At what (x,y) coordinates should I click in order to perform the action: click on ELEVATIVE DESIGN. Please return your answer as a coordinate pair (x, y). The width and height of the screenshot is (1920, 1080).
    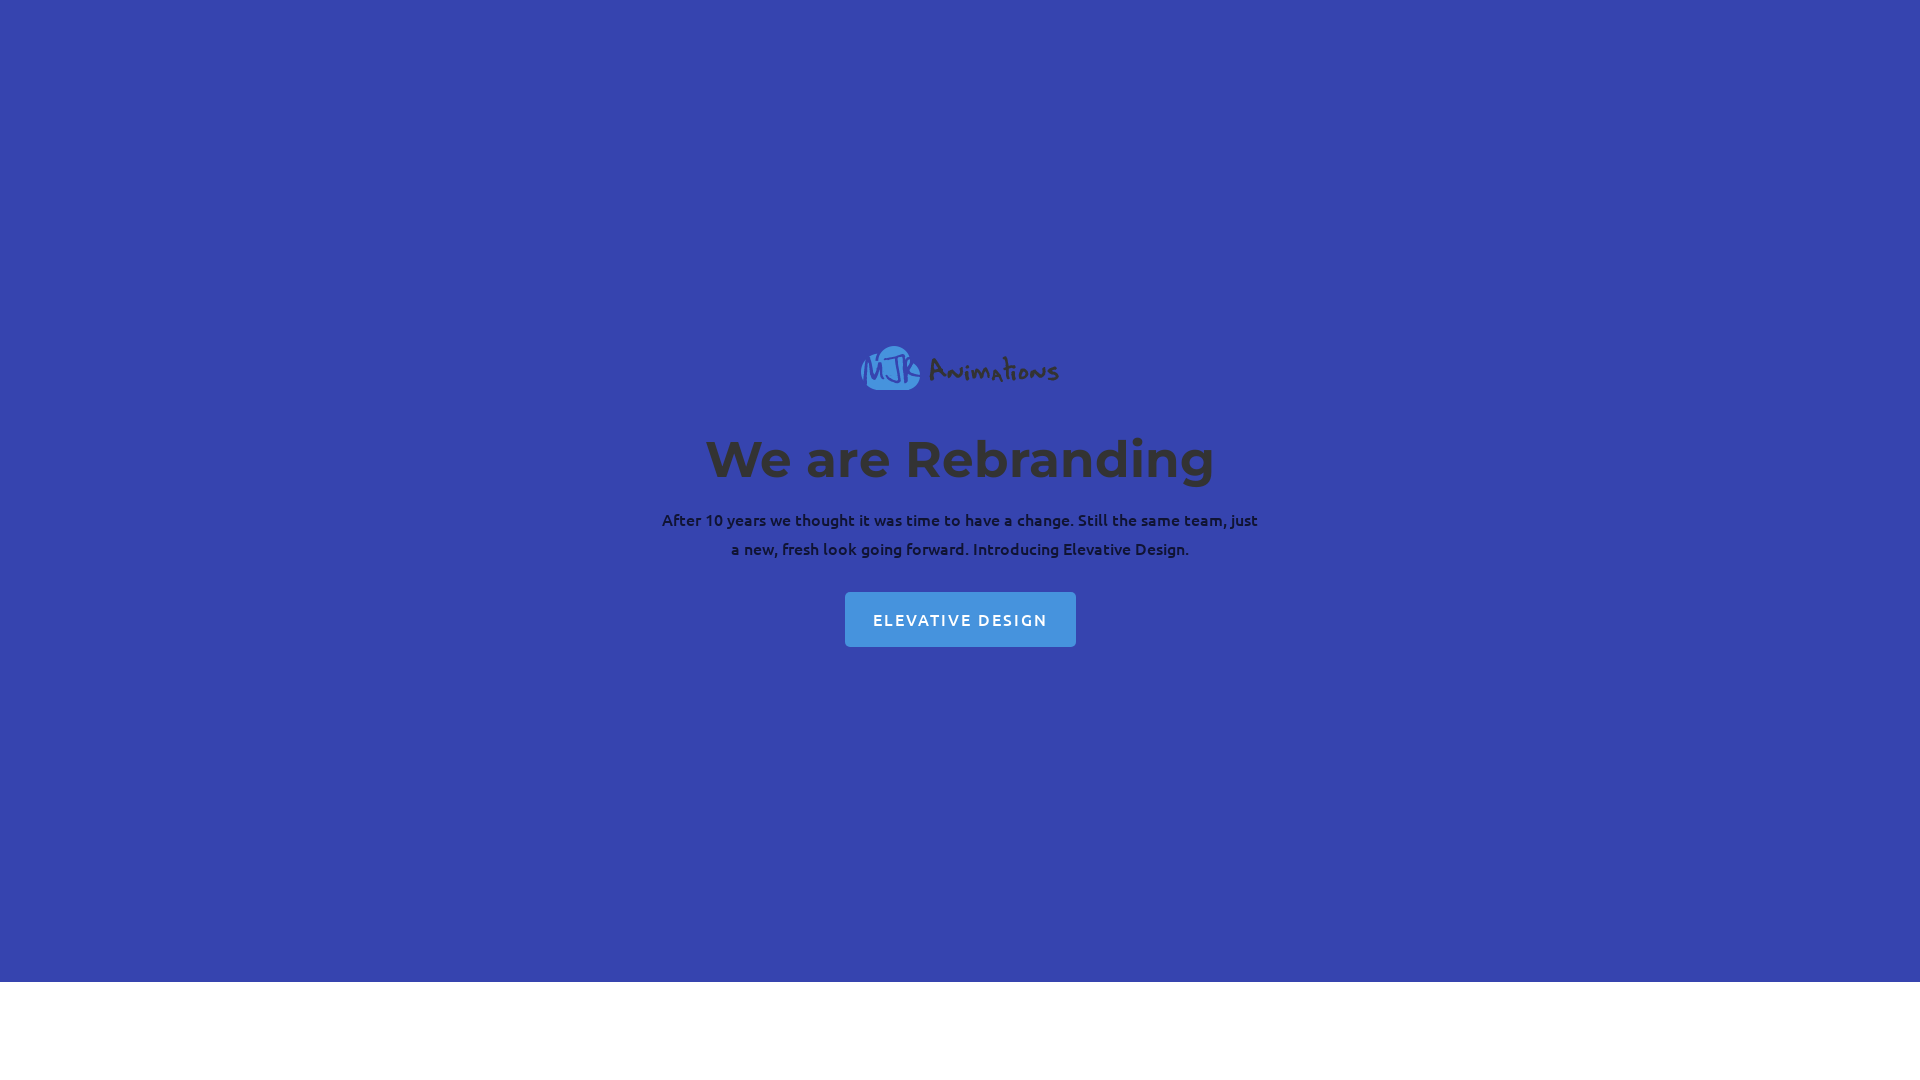
    Looking at the image, I should click on (960, 620).